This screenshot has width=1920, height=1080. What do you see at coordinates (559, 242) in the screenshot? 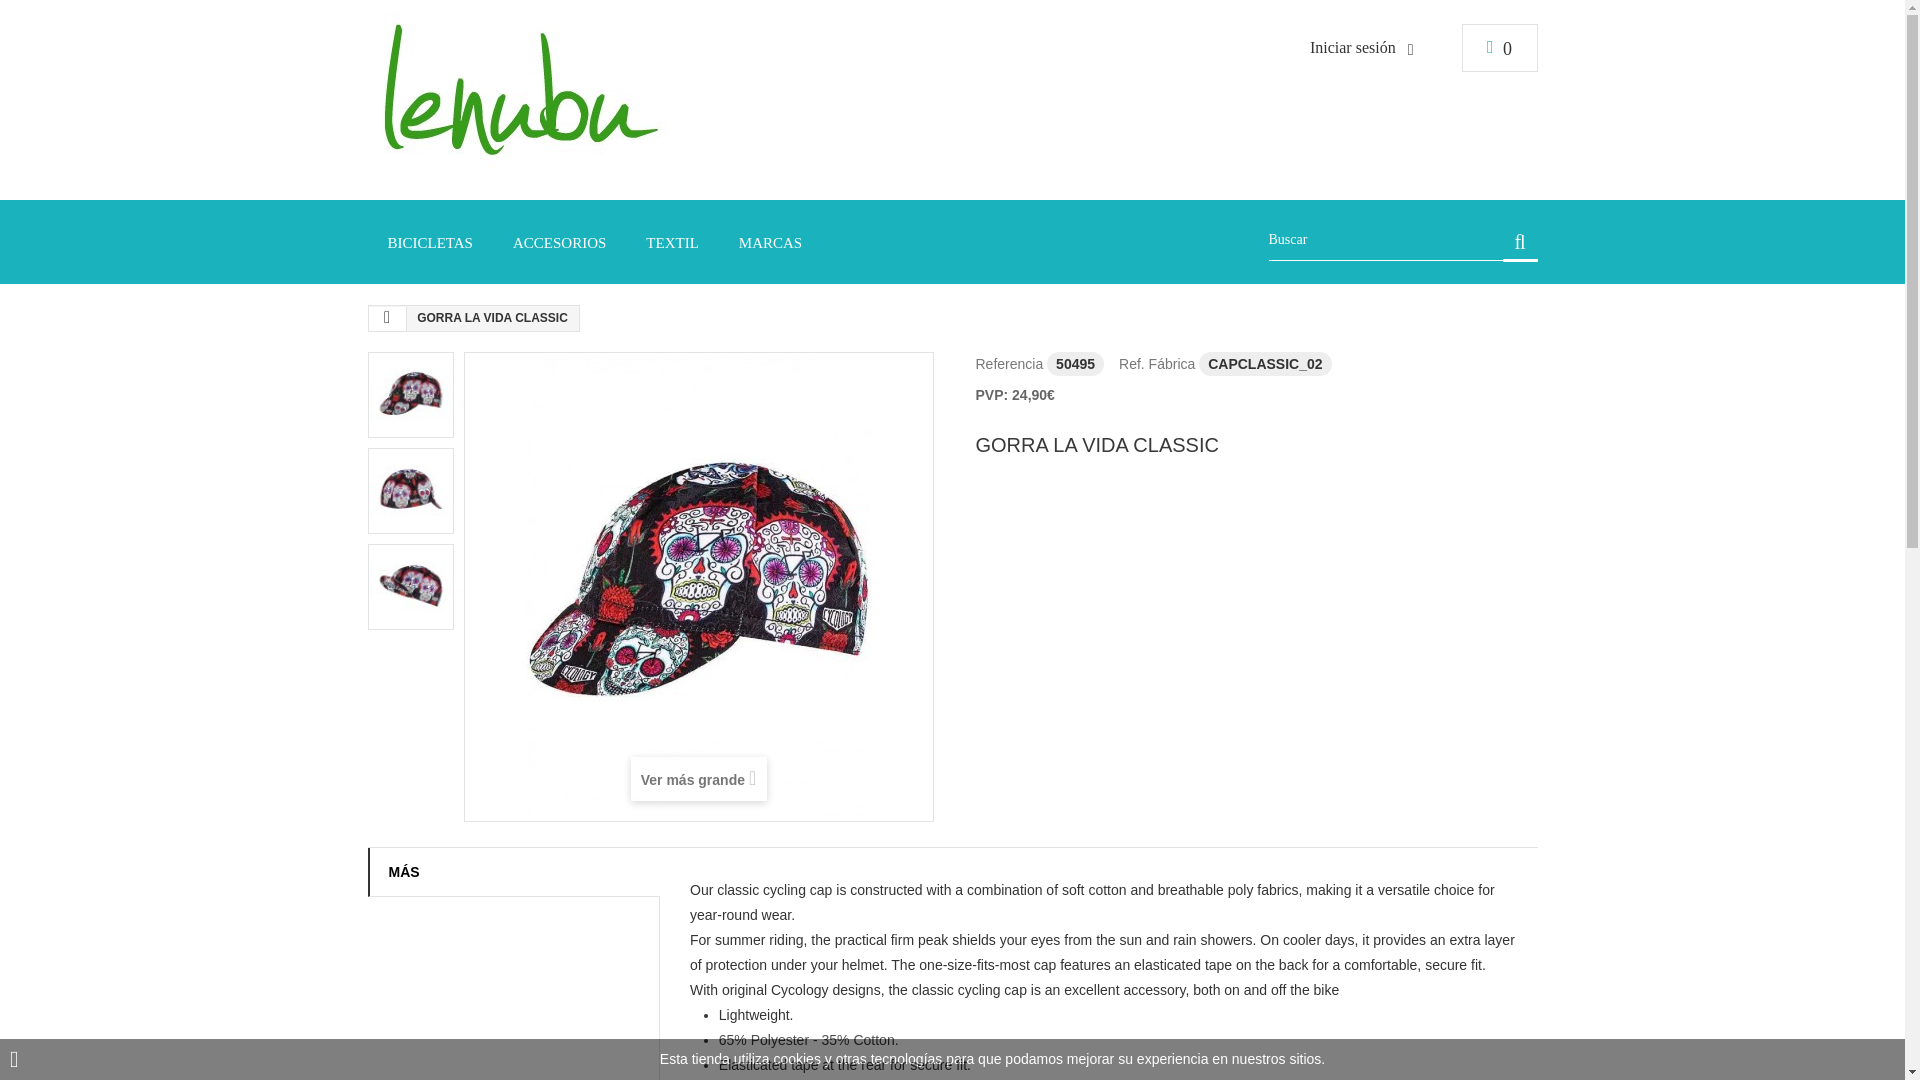
I see `ACCESORIOS` at bounding box center [559, 242].